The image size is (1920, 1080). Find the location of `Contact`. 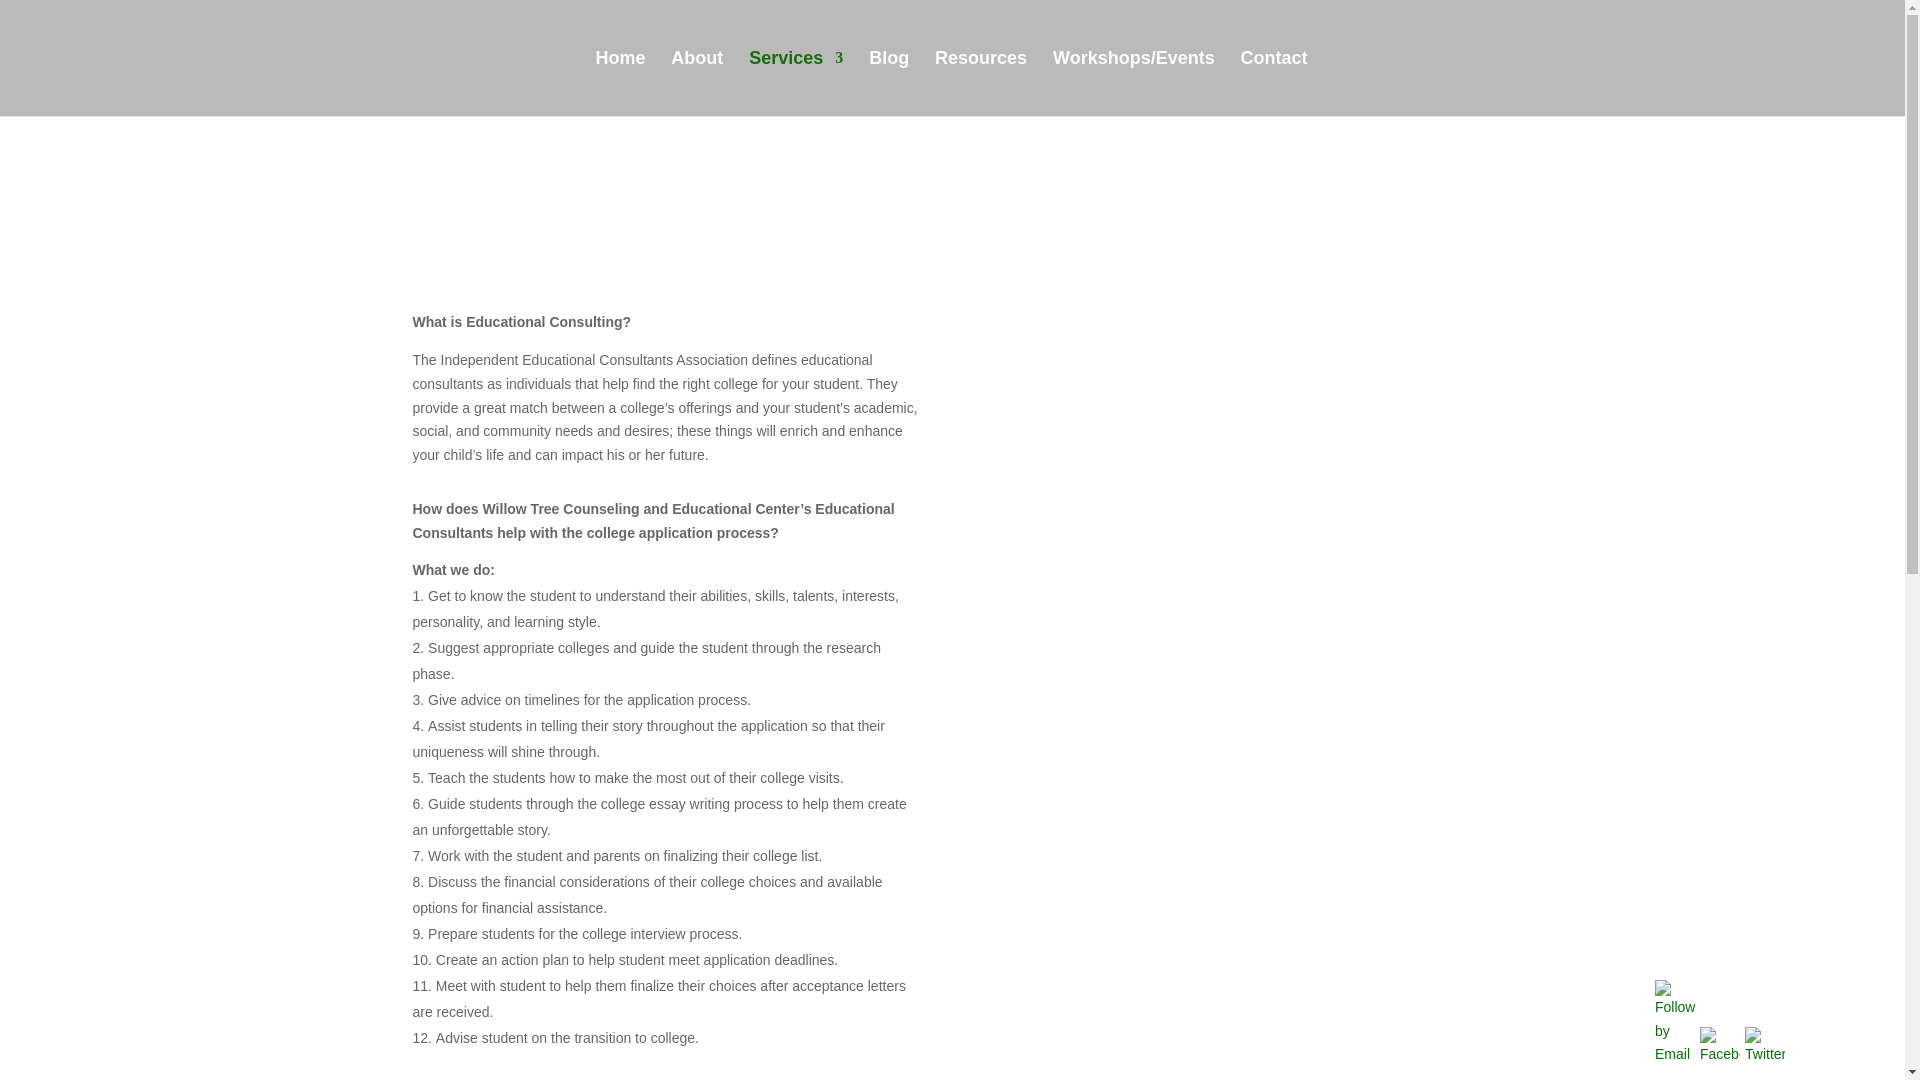

Contact is located at coordinates (1274, 82).